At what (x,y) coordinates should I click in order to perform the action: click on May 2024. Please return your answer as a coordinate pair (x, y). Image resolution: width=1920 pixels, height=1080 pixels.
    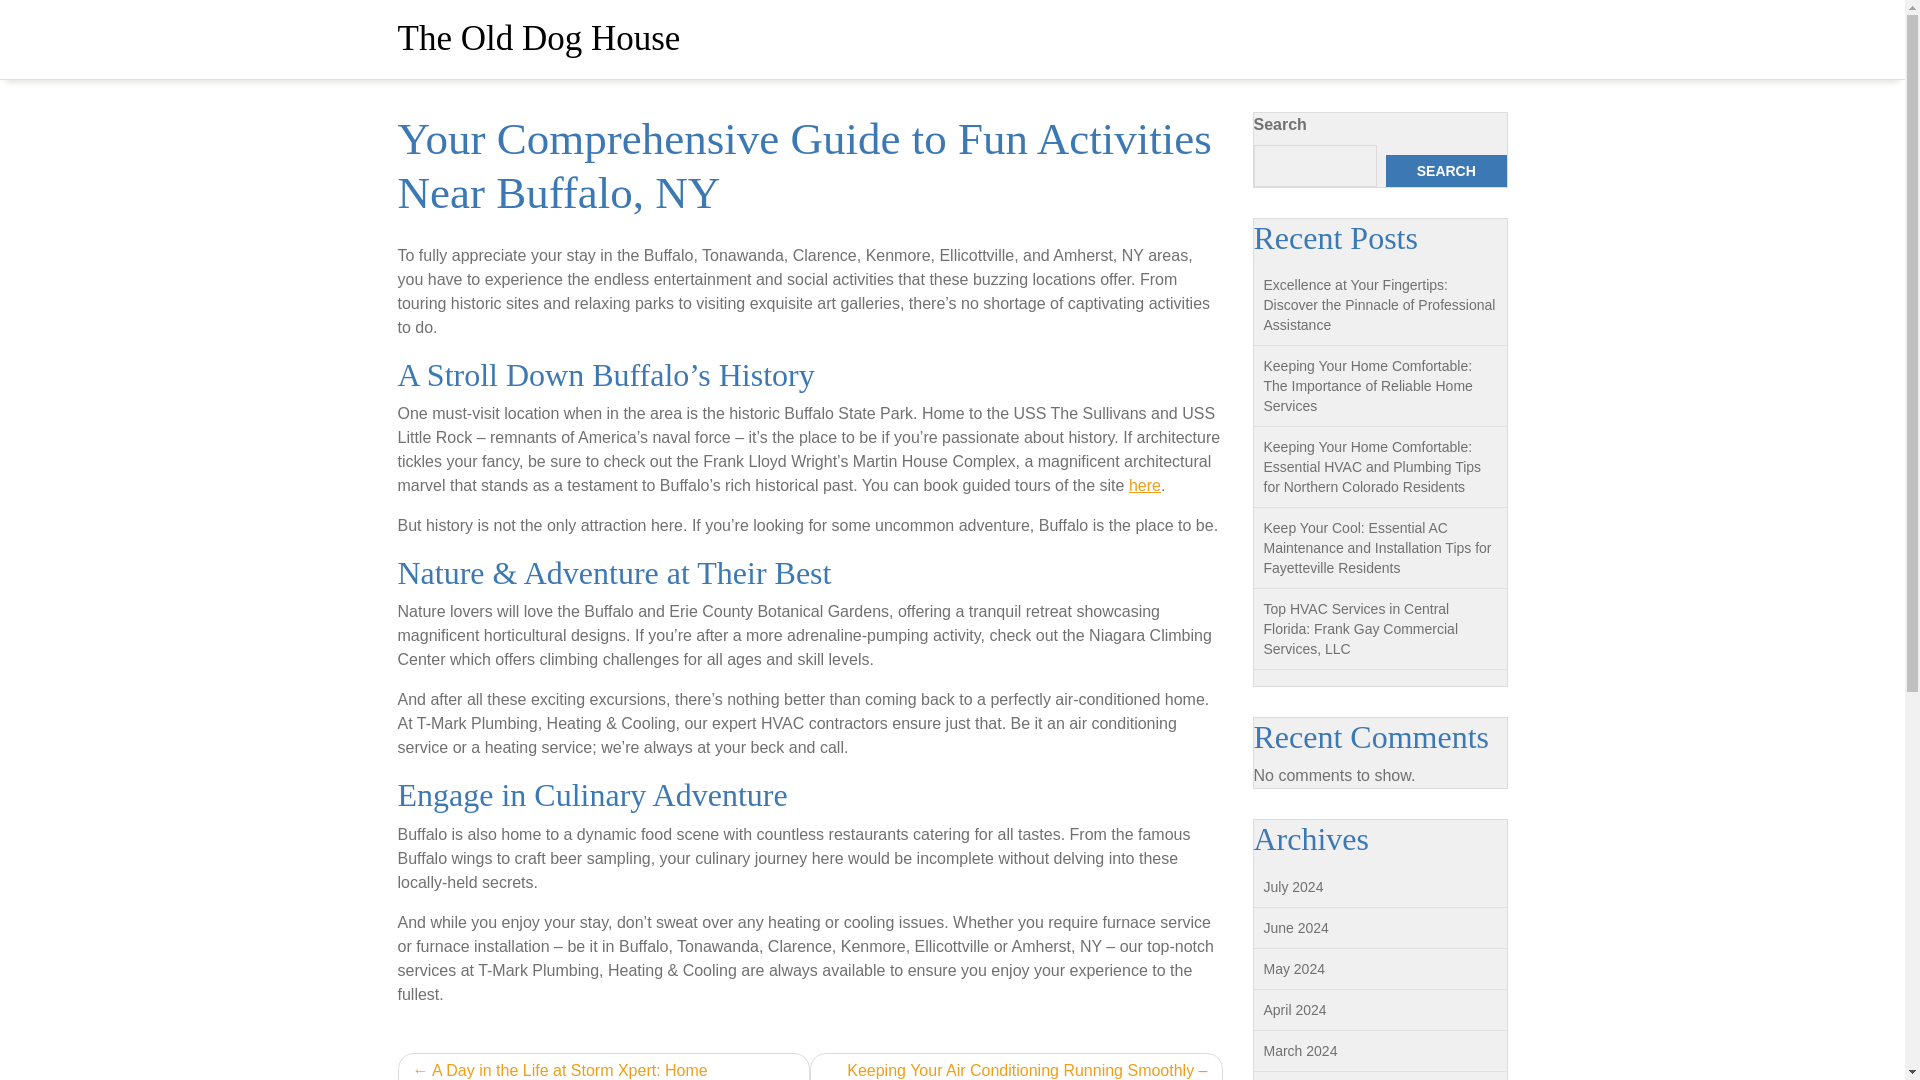
    Looking at the image, I should click on (1294, 969).